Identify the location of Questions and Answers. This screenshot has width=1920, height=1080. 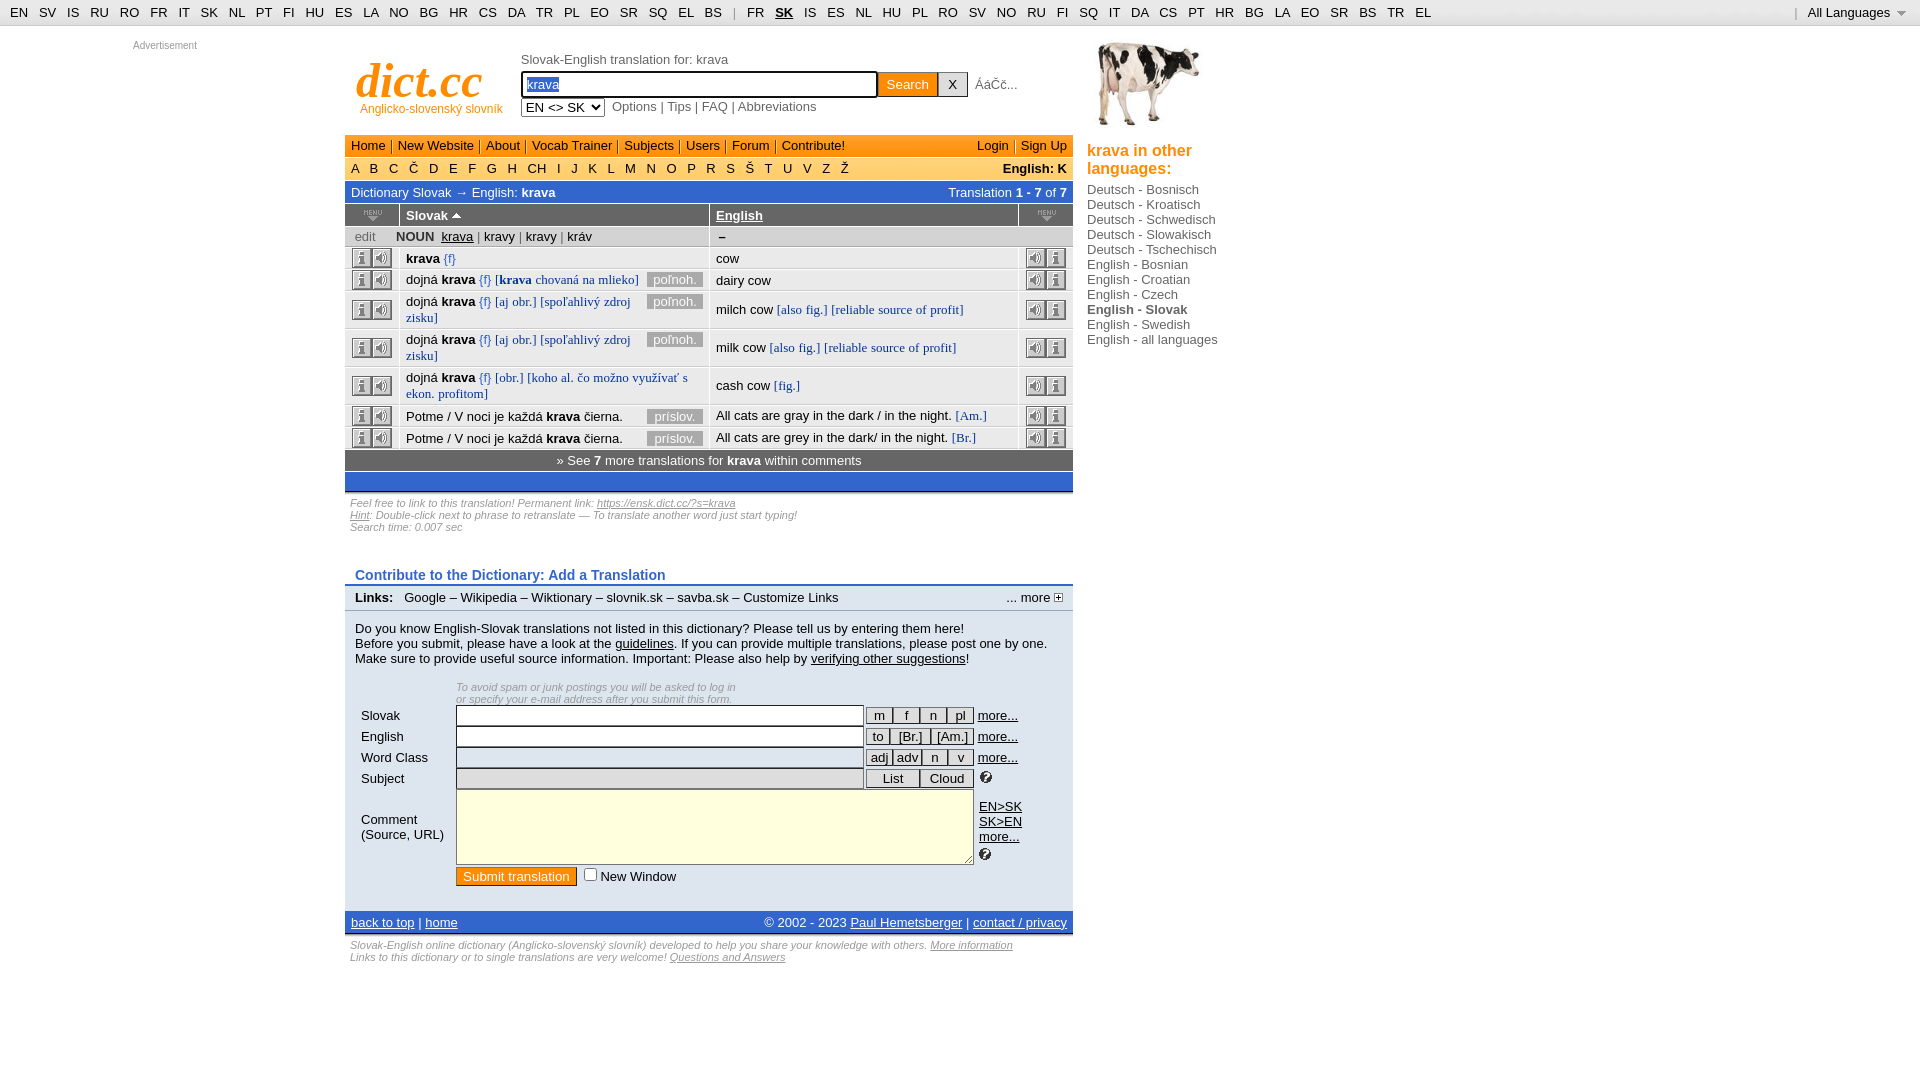
(728, 957).